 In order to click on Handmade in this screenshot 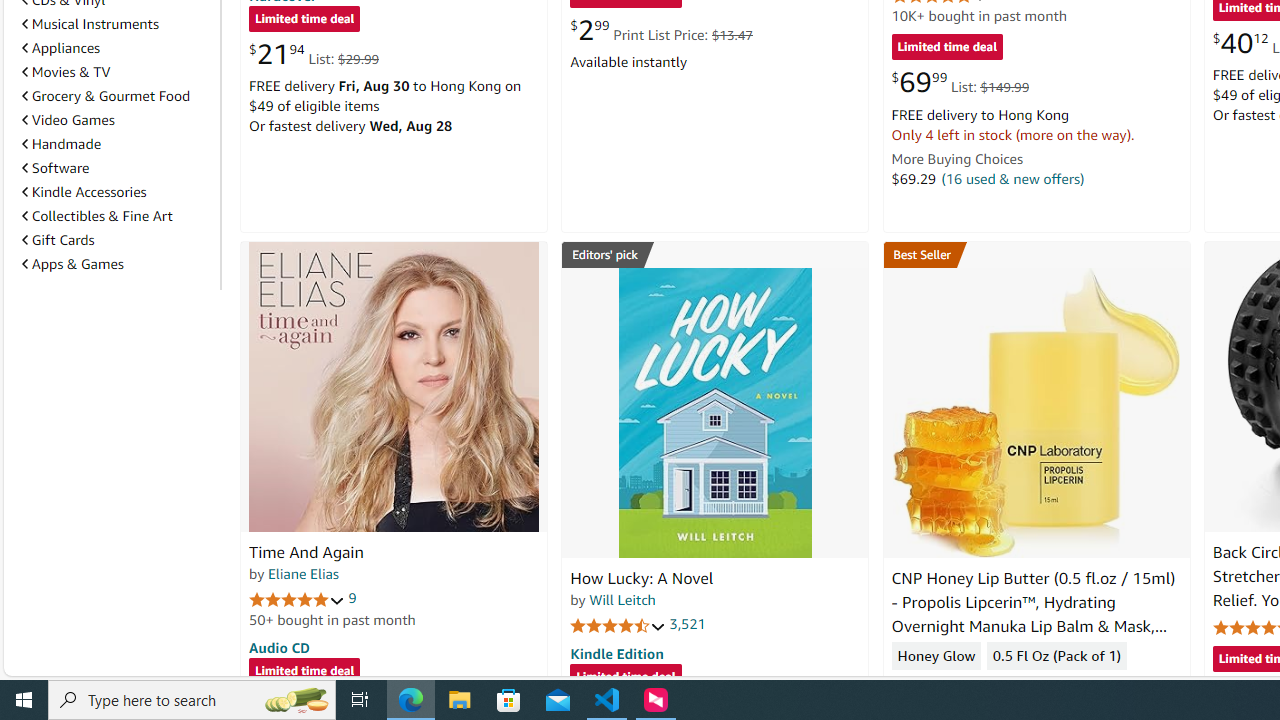, I will do `click(62, 144)`.